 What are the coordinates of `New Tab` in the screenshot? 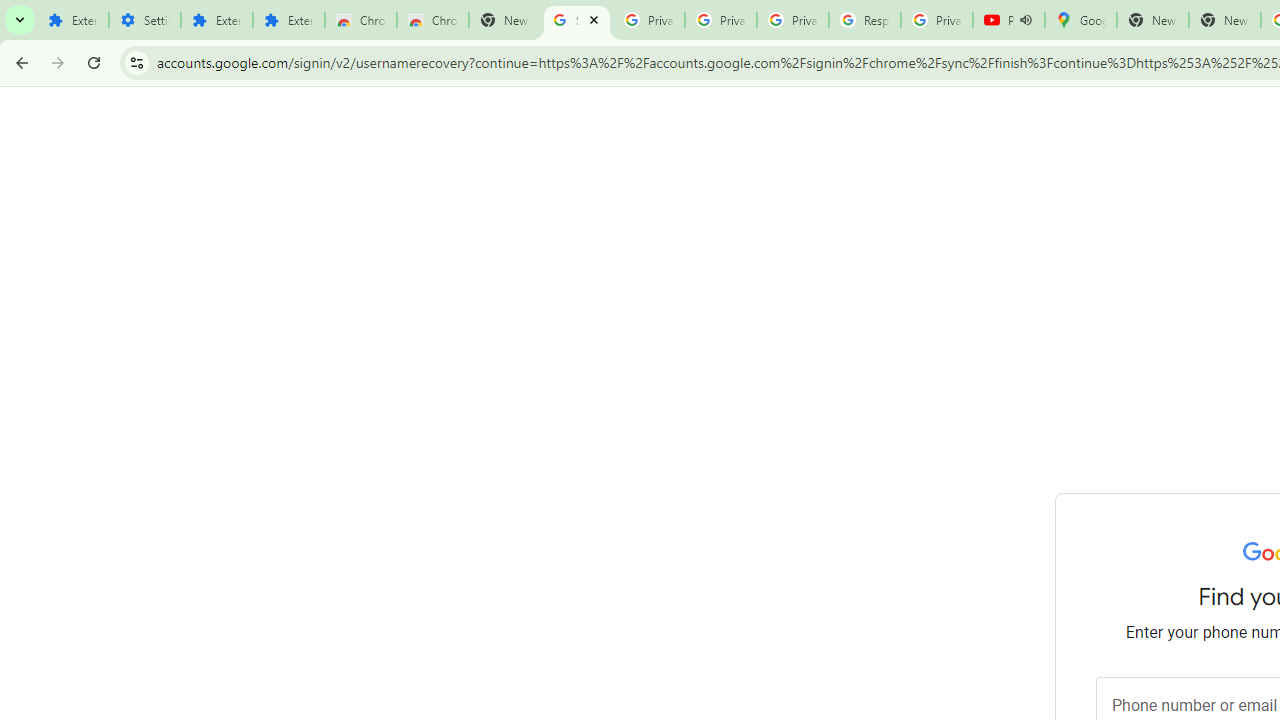 It's located at (1224, 20).